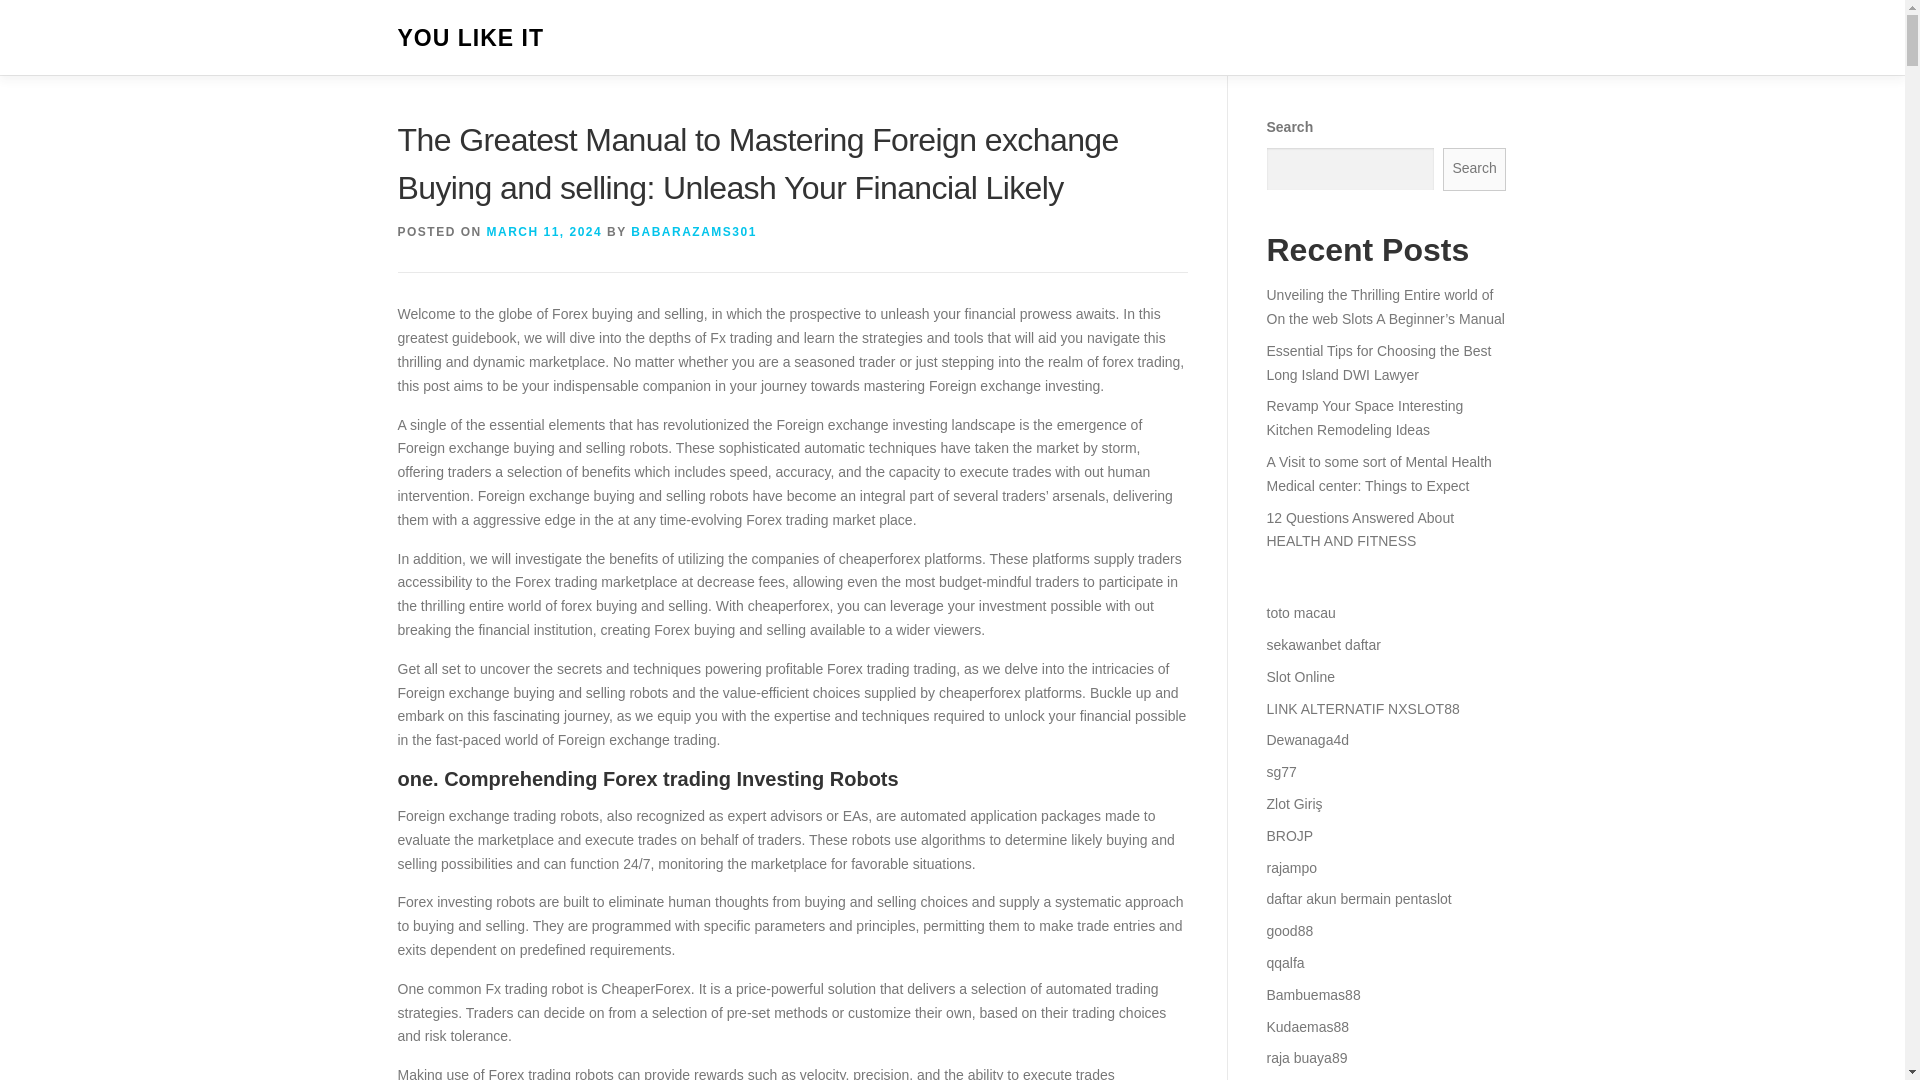  What do you see at coordinates (1280, 771) in the screenshot?
I see `sg77` at bounding box center [1280, 771].